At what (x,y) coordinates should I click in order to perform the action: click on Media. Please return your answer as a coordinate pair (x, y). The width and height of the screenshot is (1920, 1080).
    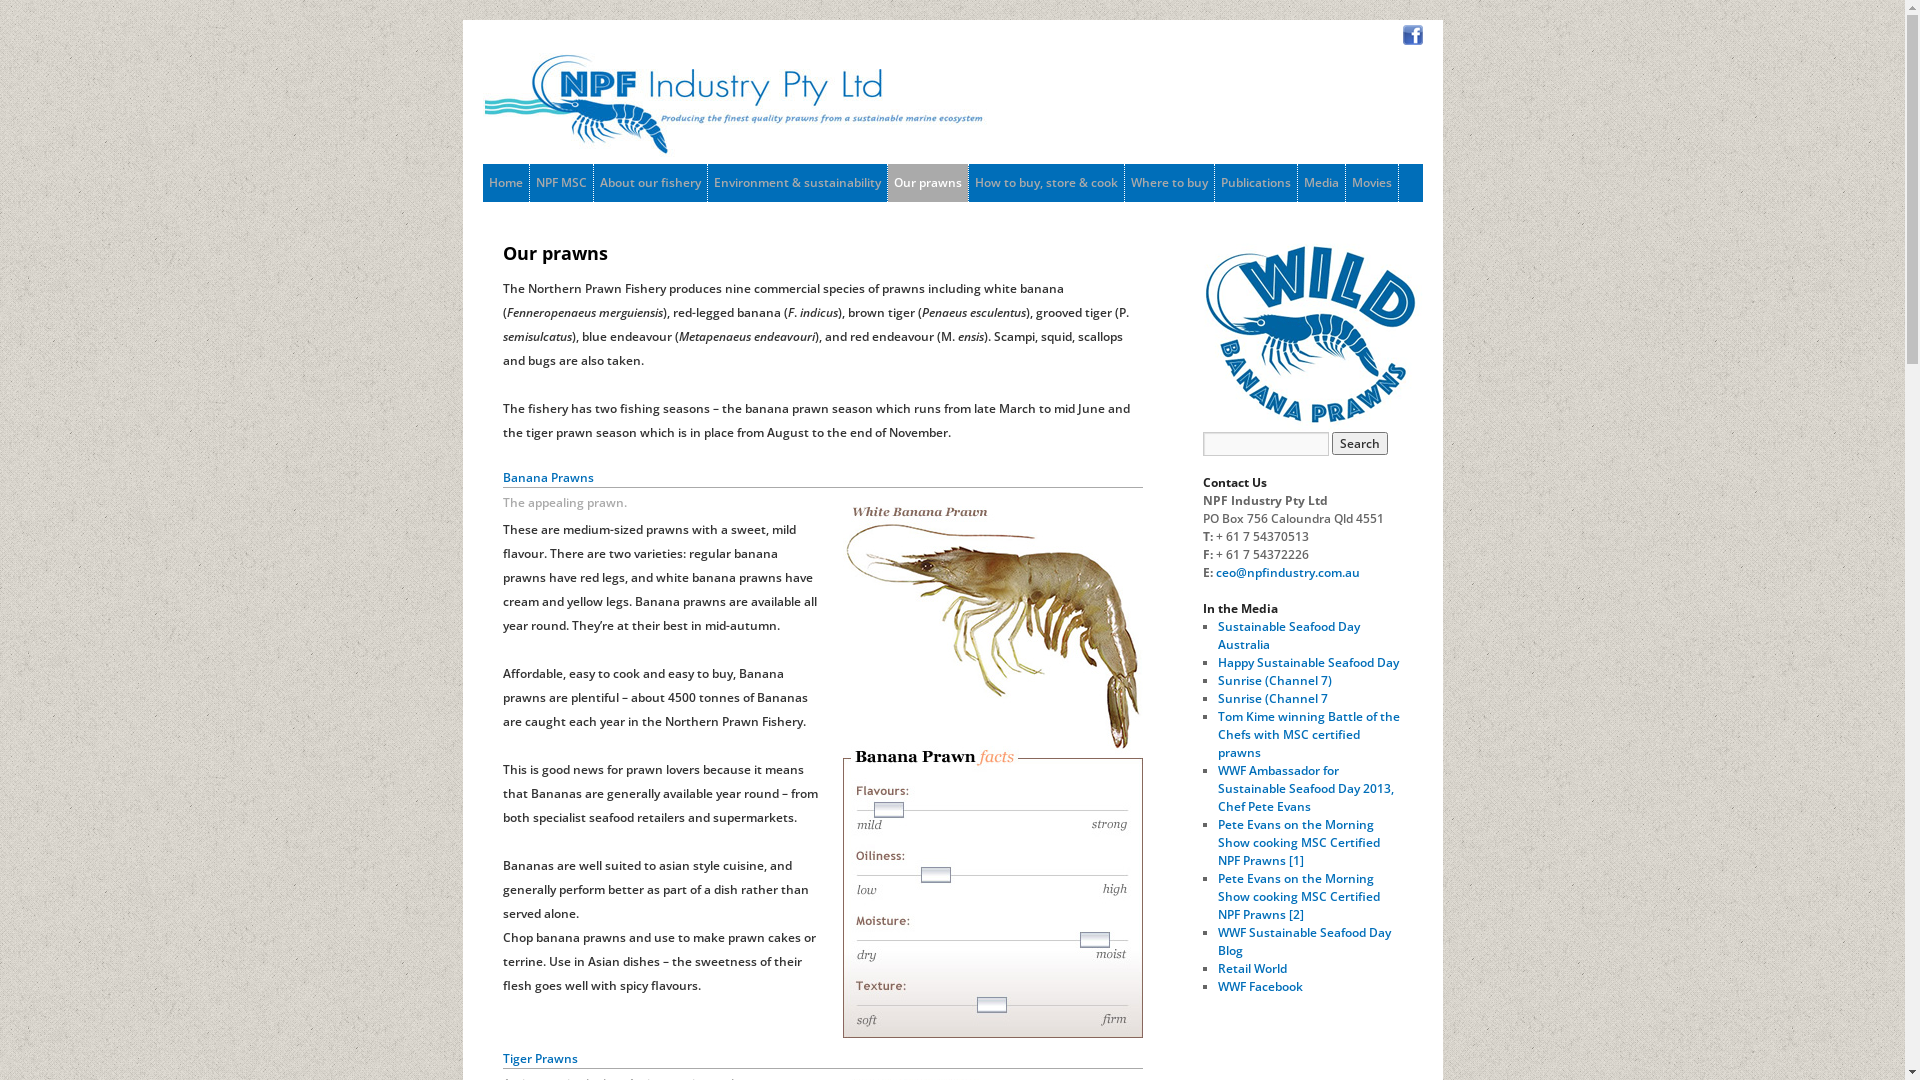
    Looking at the image, I should click on (1322, 183).